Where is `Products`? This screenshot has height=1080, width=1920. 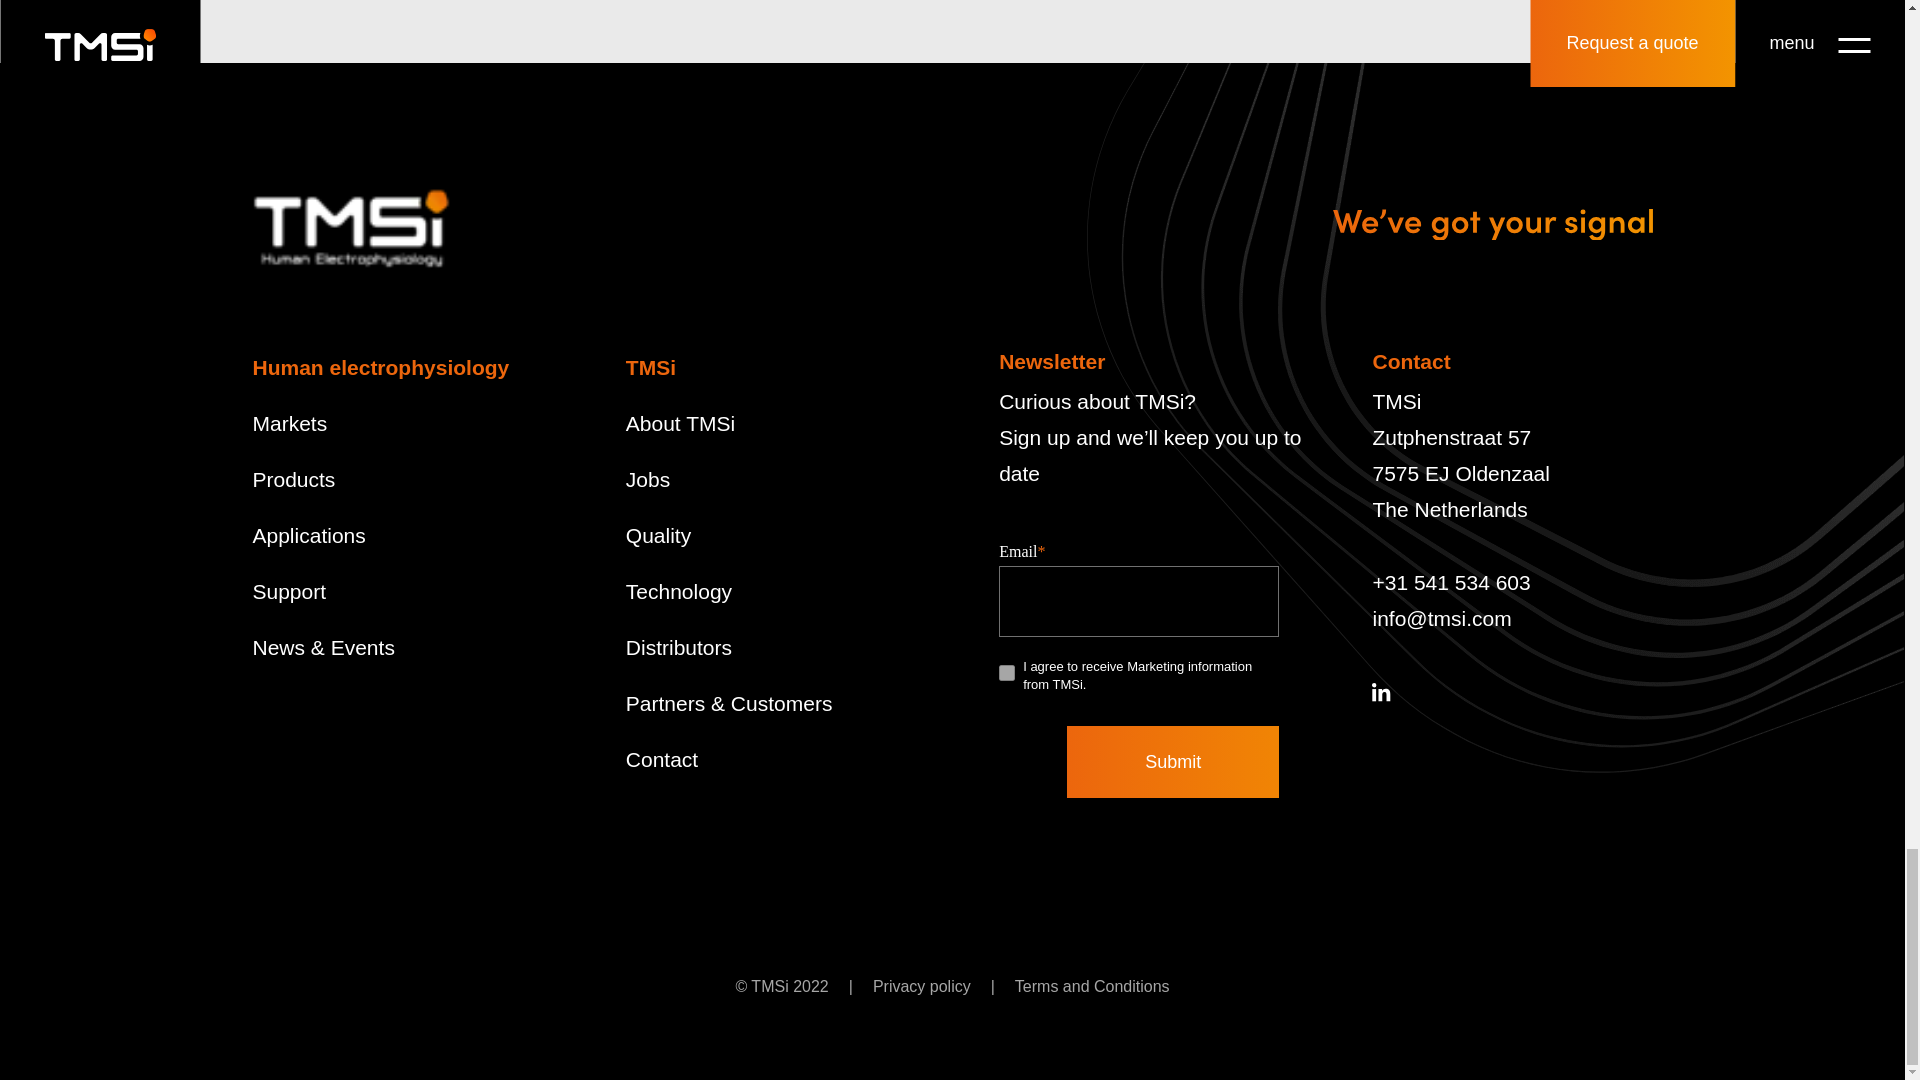
Products is located at coordinates (292, 479).